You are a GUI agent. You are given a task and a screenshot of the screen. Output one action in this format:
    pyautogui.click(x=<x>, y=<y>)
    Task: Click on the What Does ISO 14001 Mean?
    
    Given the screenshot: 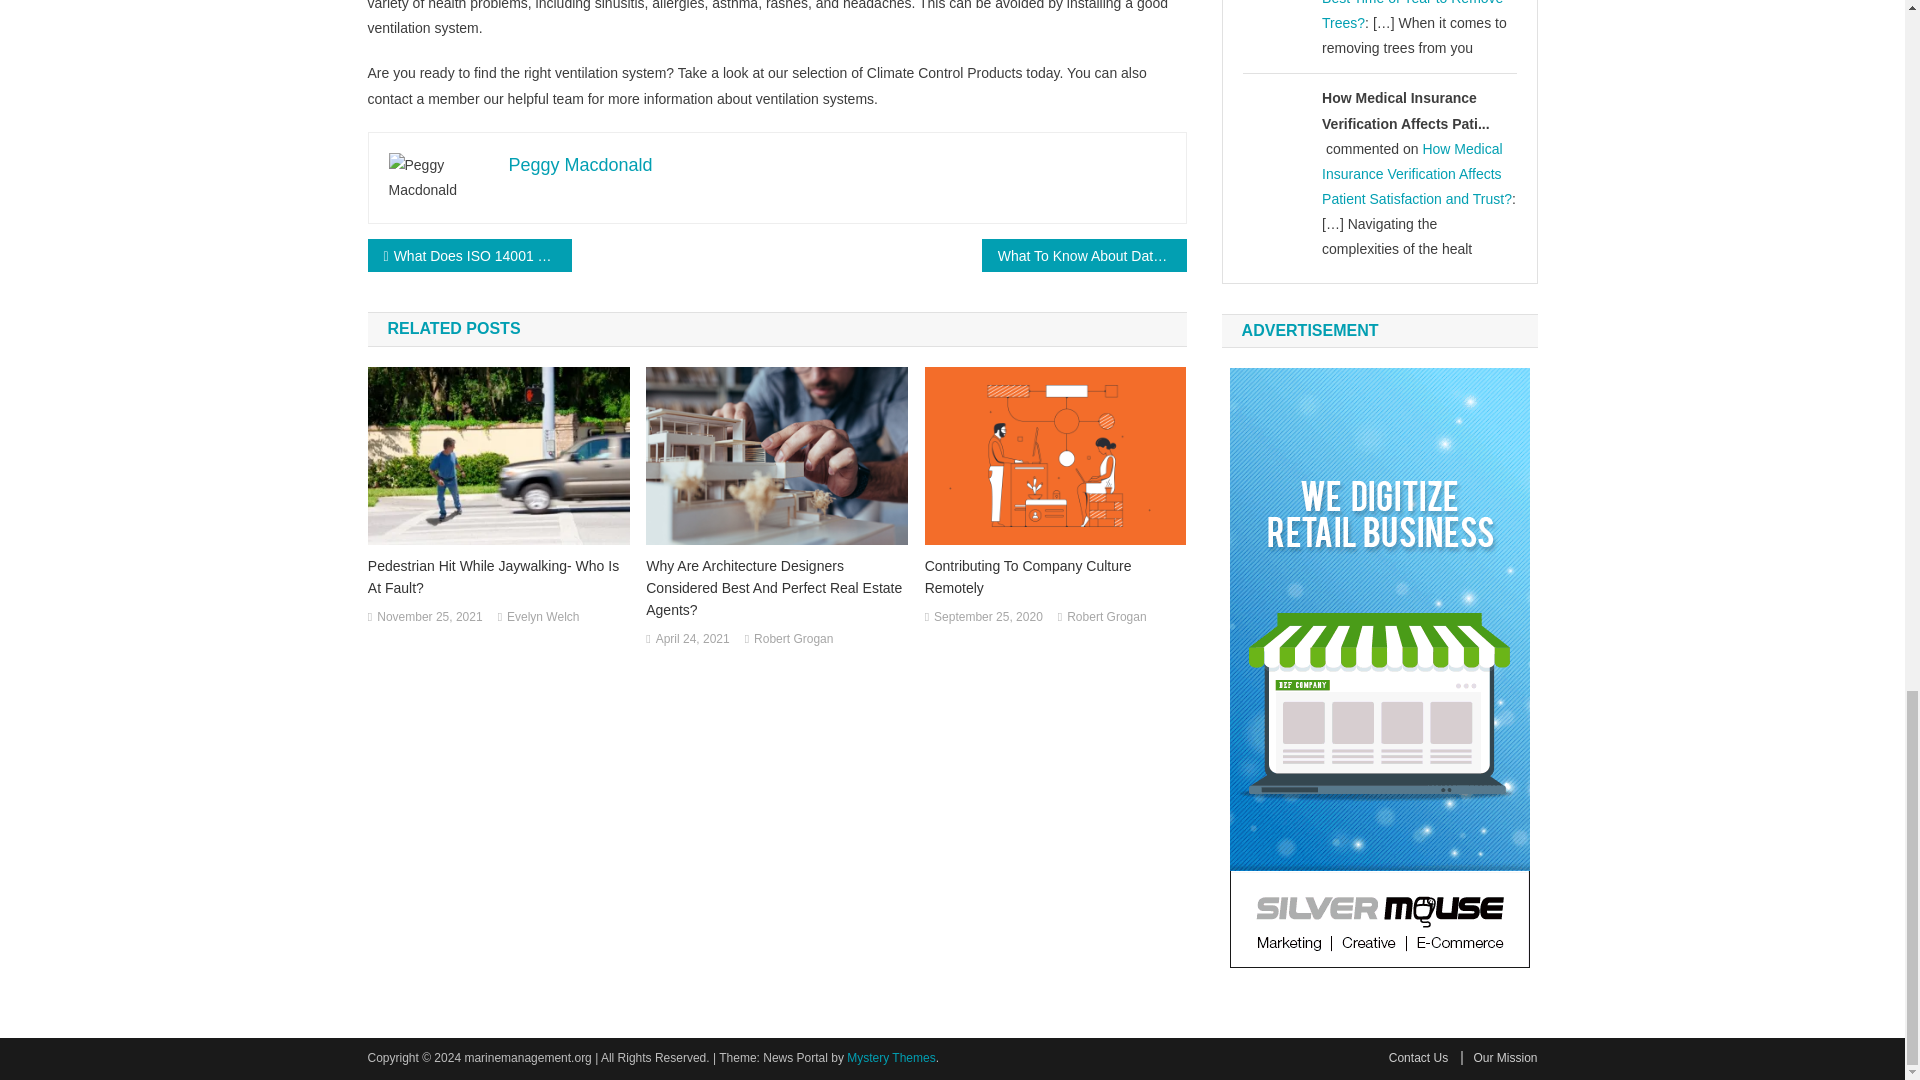 What is the action you would take?
    pyautogui.click(x=470, y=255)
    